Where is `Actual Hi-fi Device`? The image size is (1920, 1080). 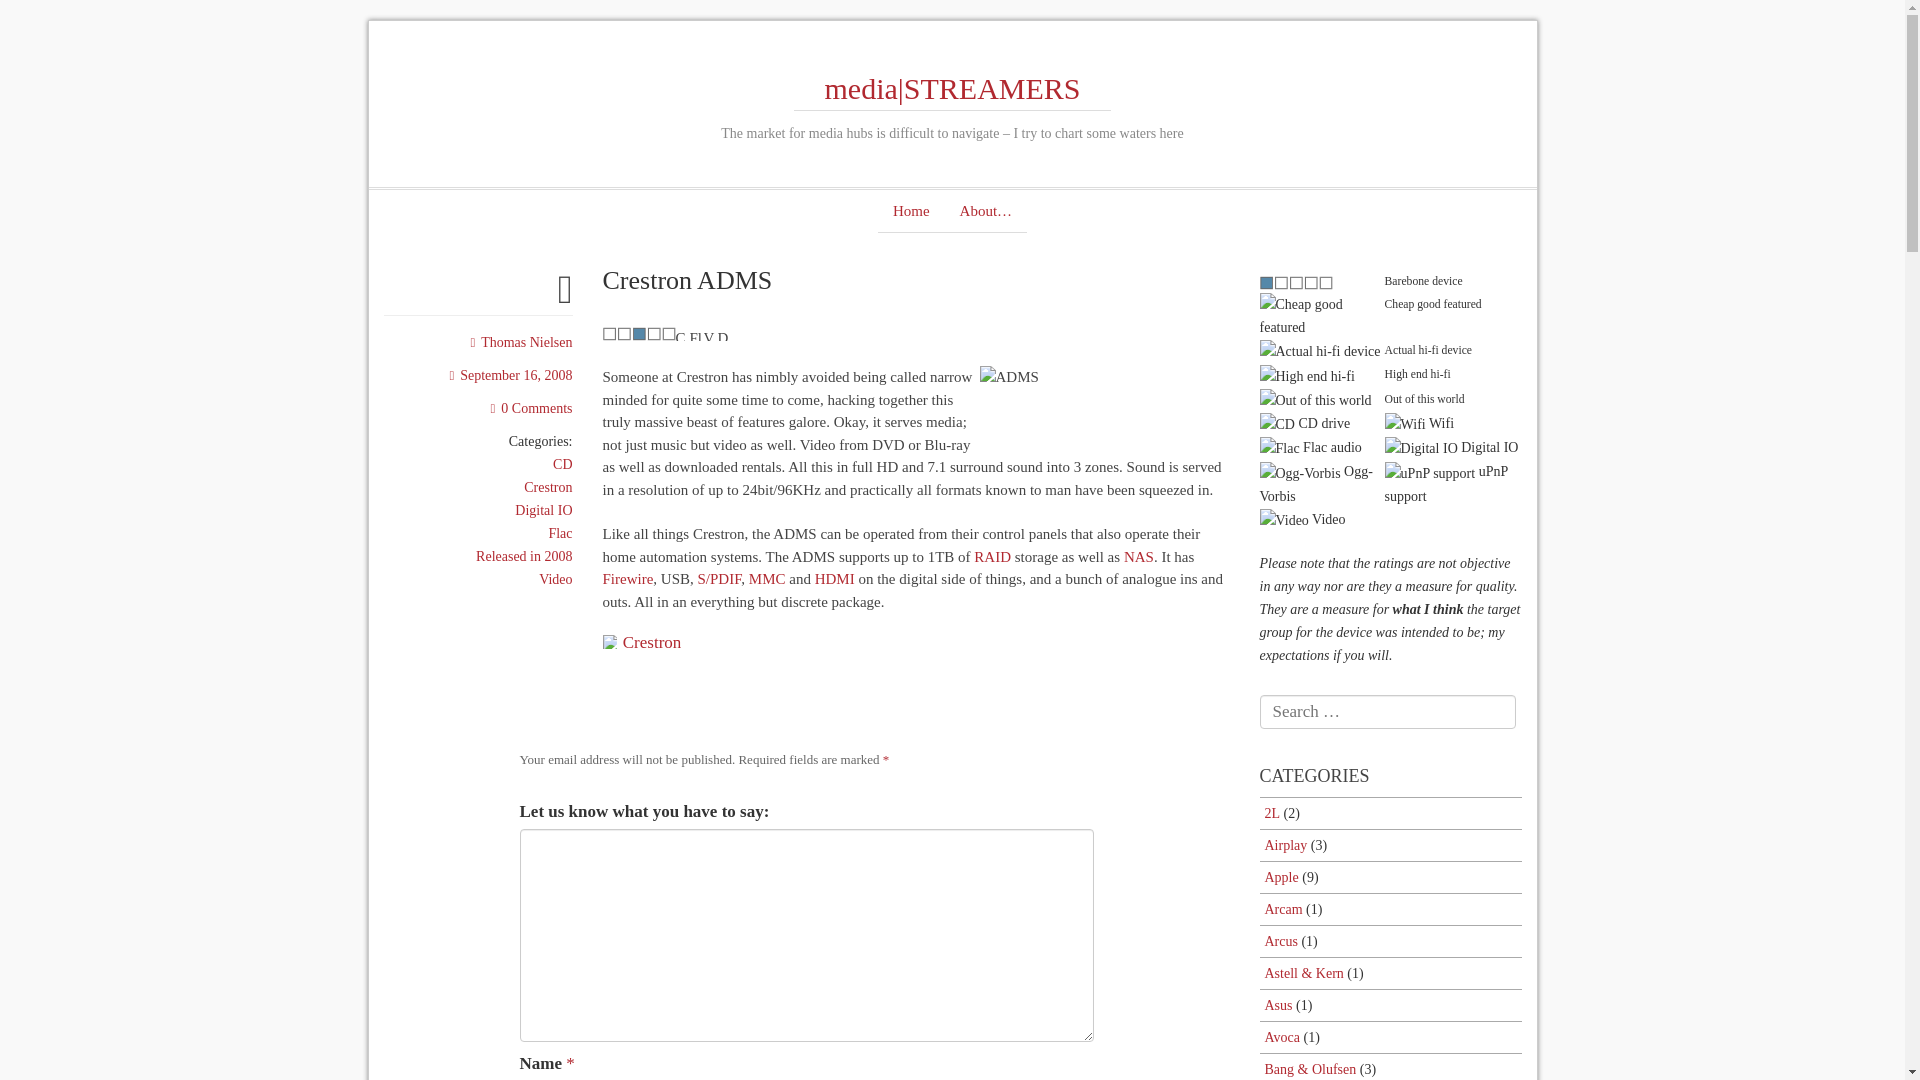
Actual Hi-fi Device is located at coordinates (638, 334).